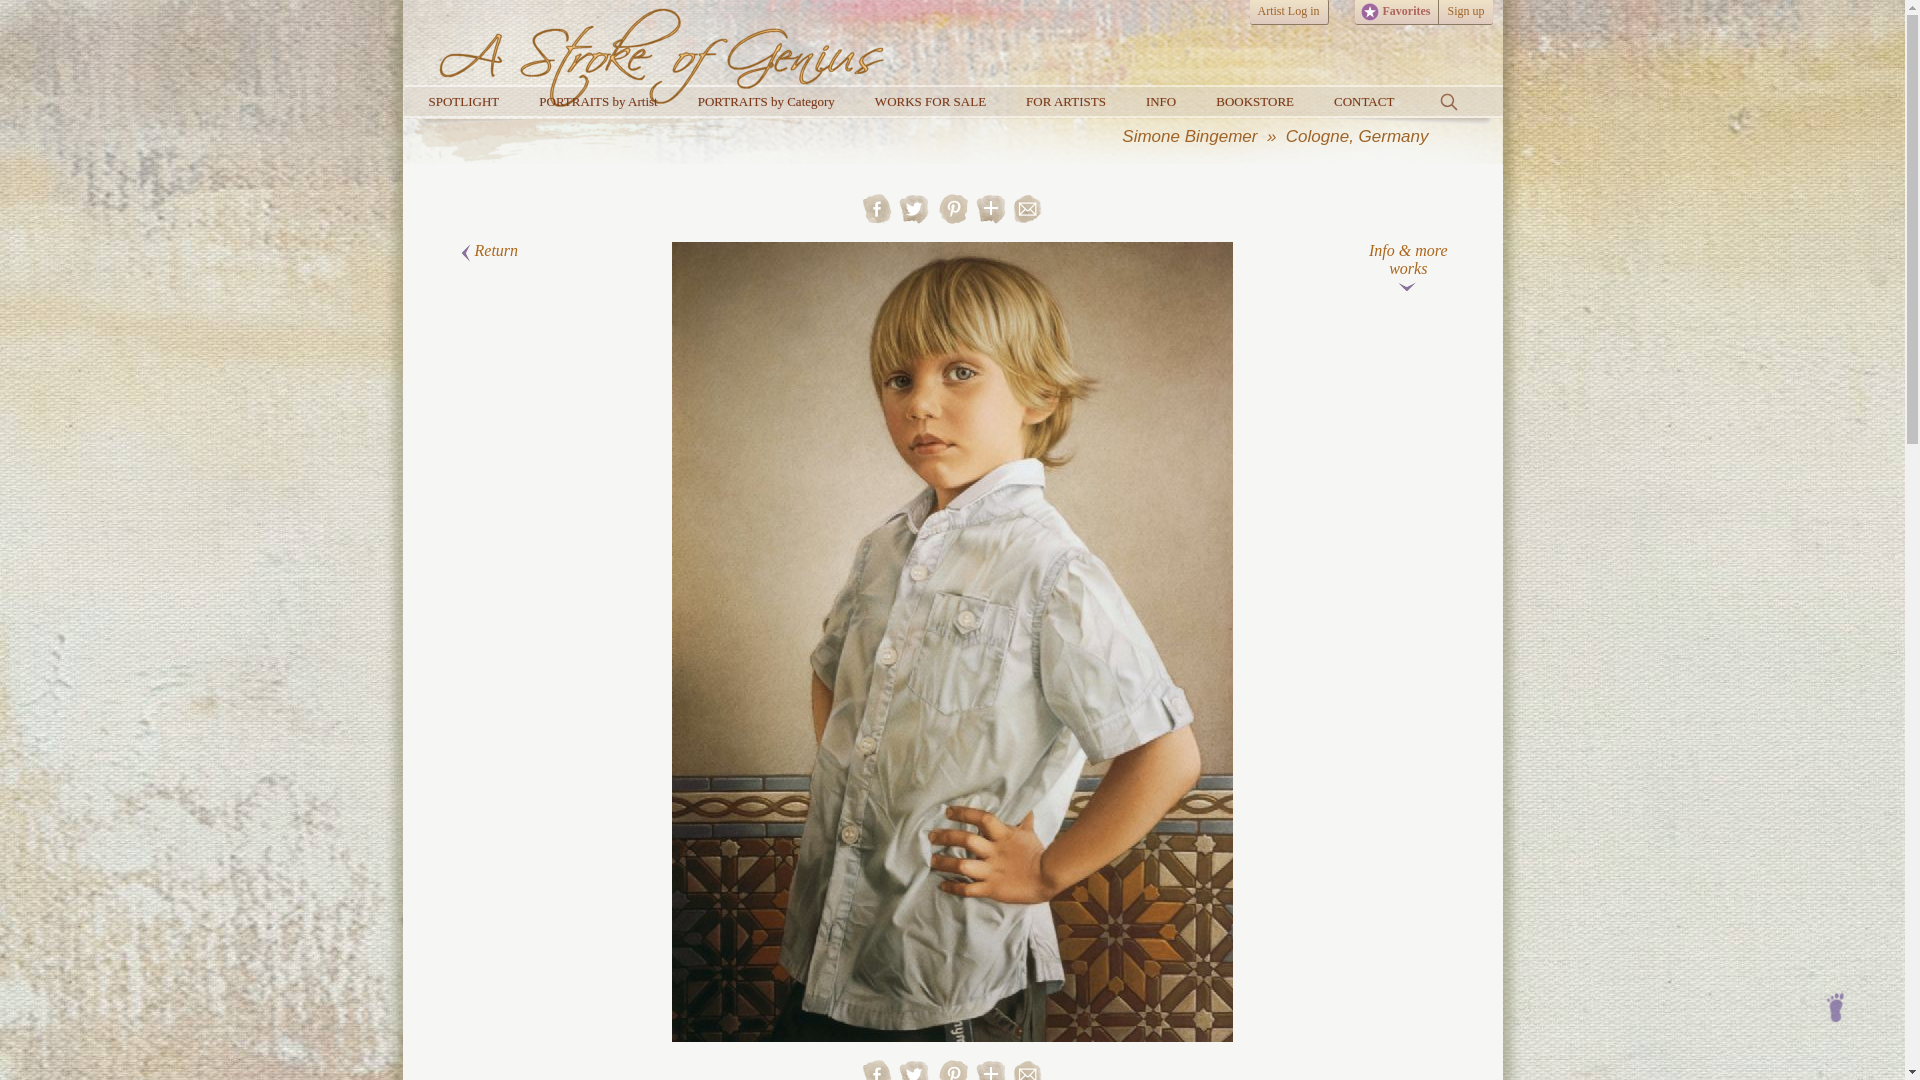  I want to click on Share on Facebook, so click(877, 1078).